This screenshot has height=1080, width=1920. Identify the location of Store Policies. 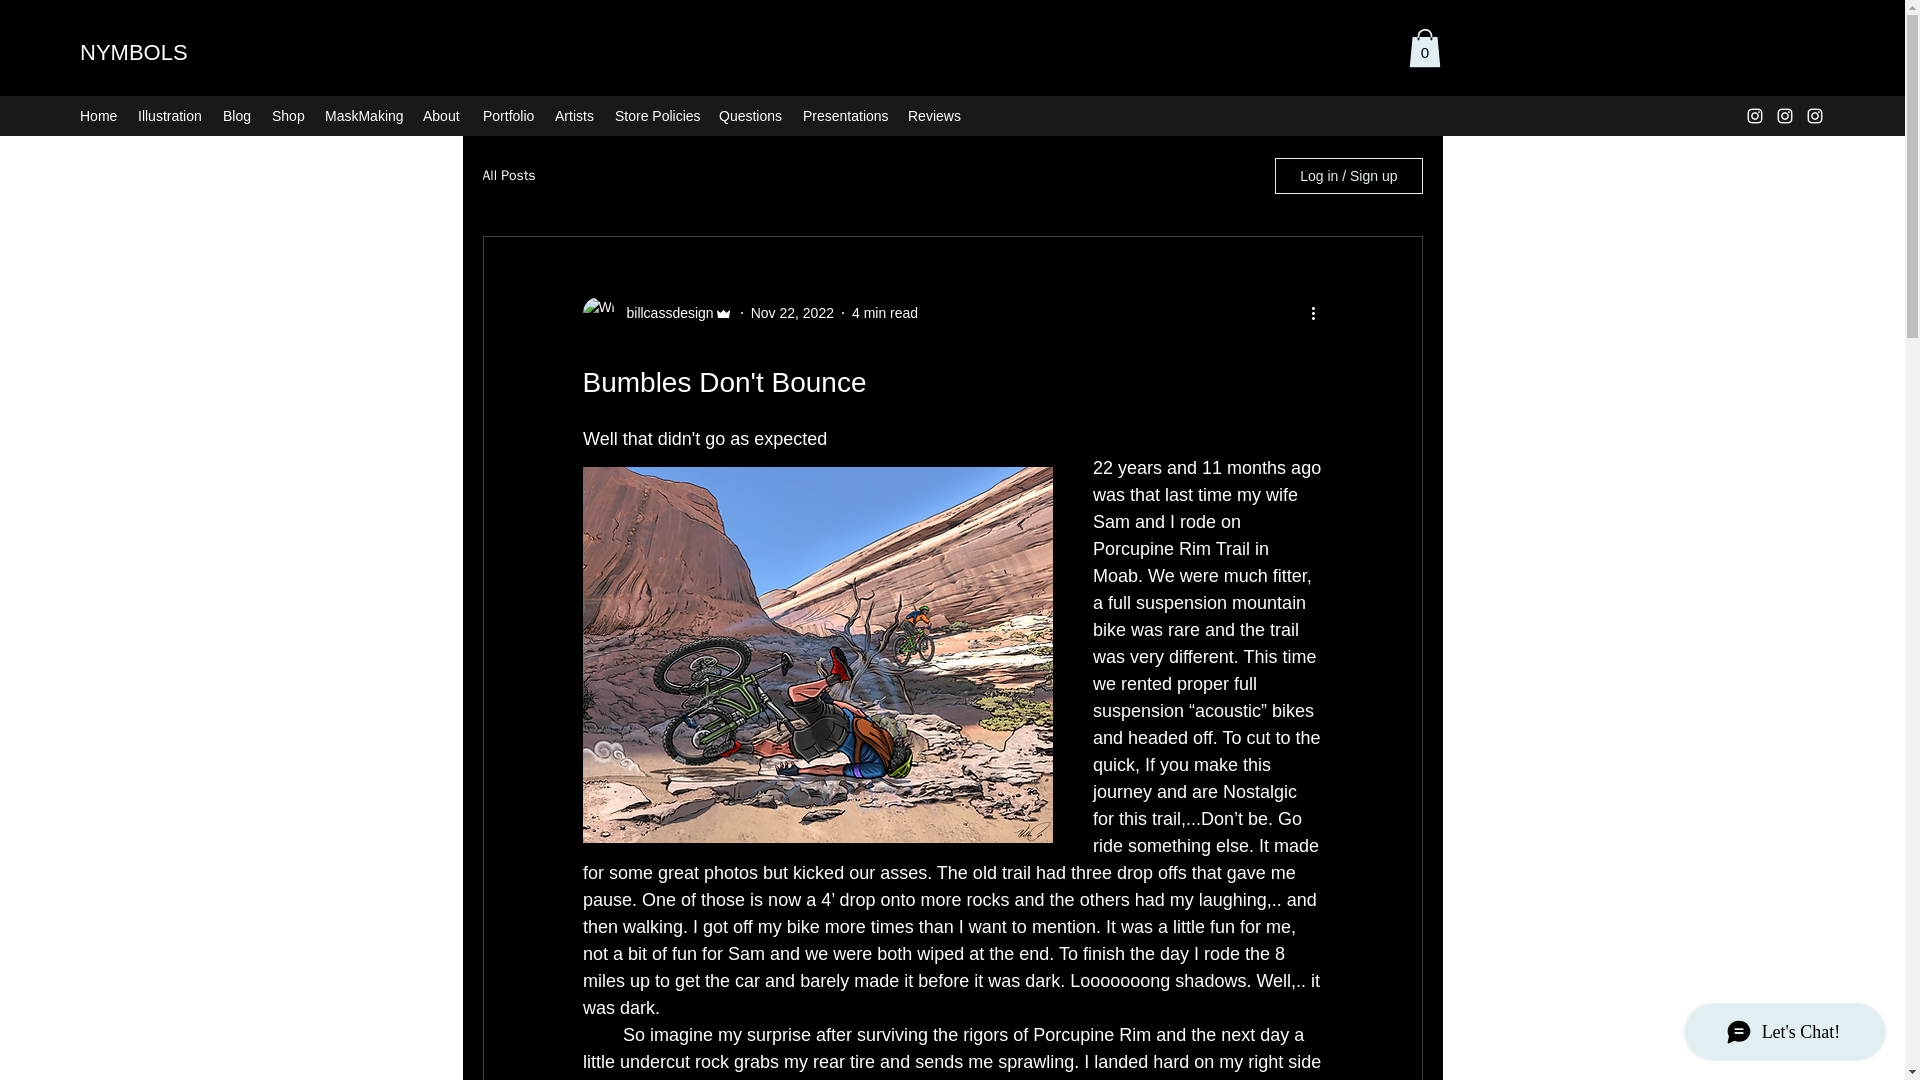
(656, 116).